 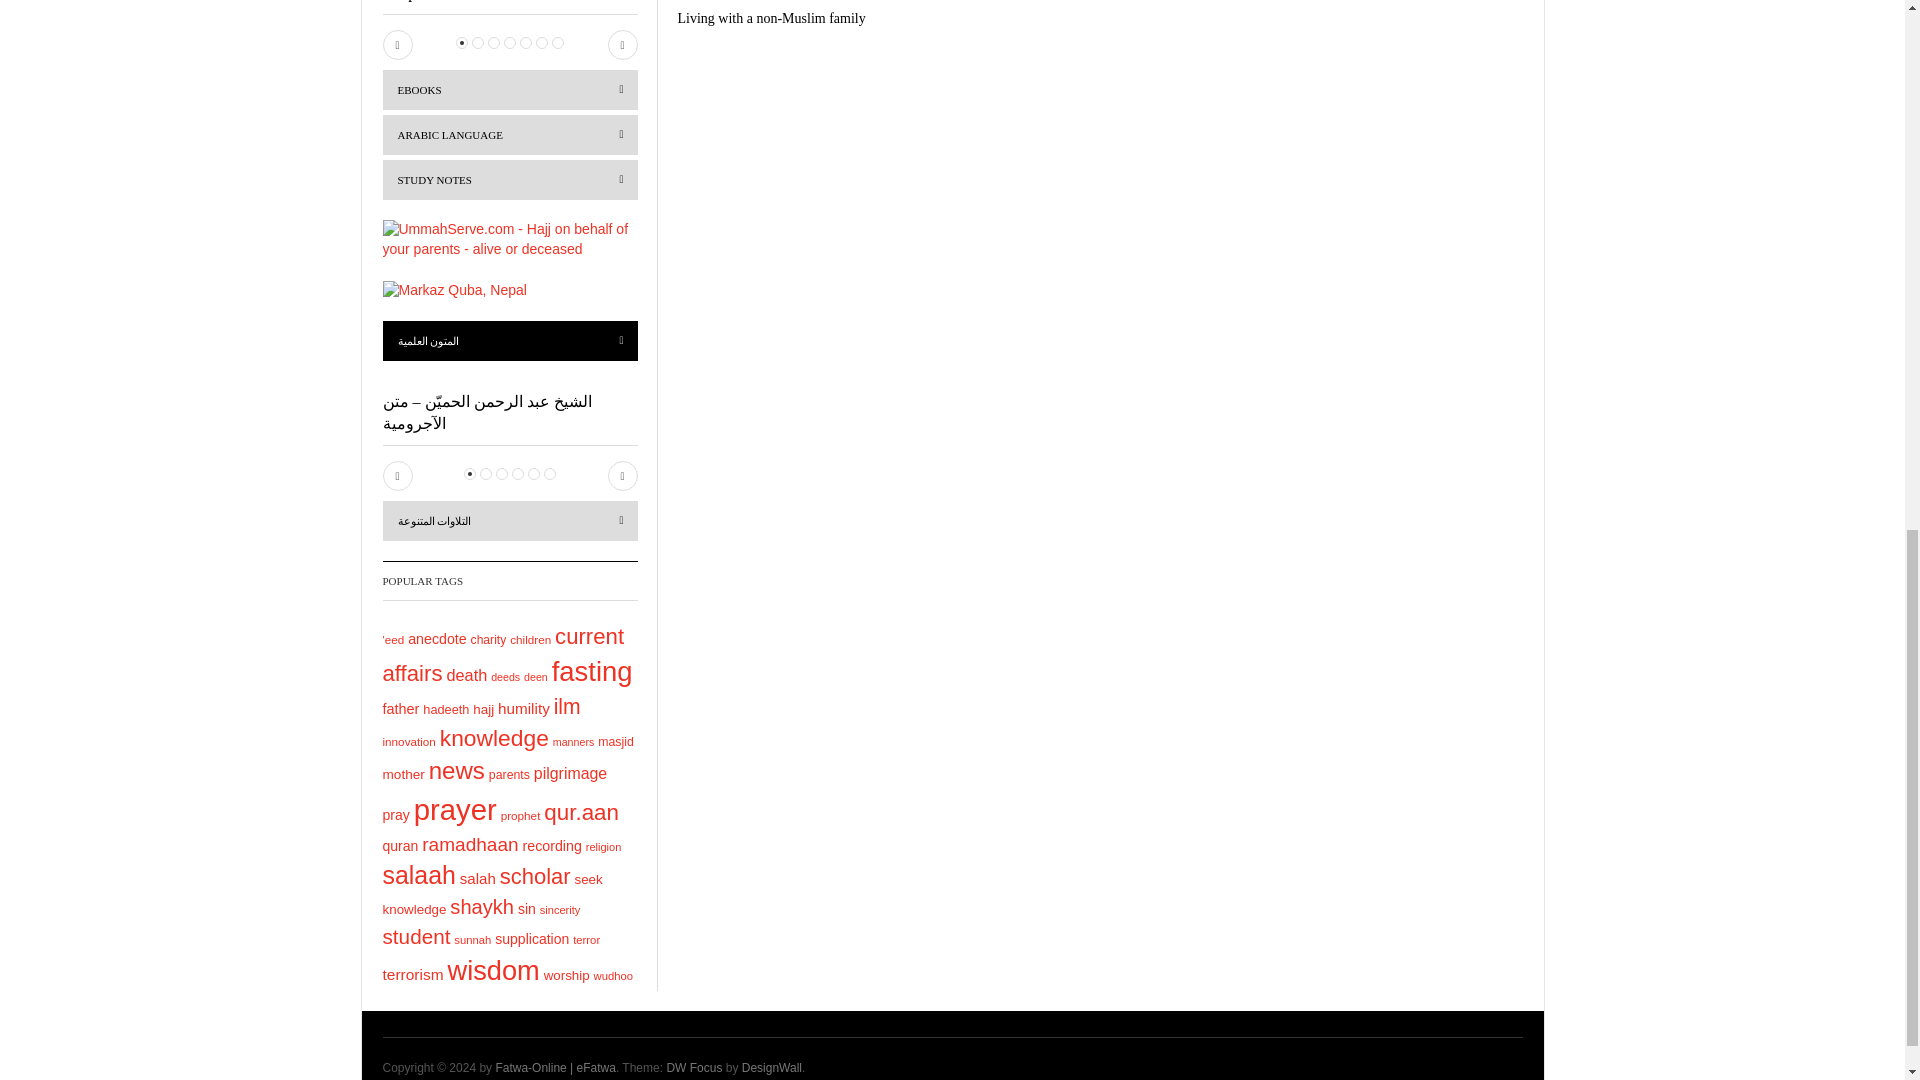 What do you see at coordinates (454, 290) in the screenshot?
I see `Markaz Quba, Nepal` at bounding box center [454, 290].